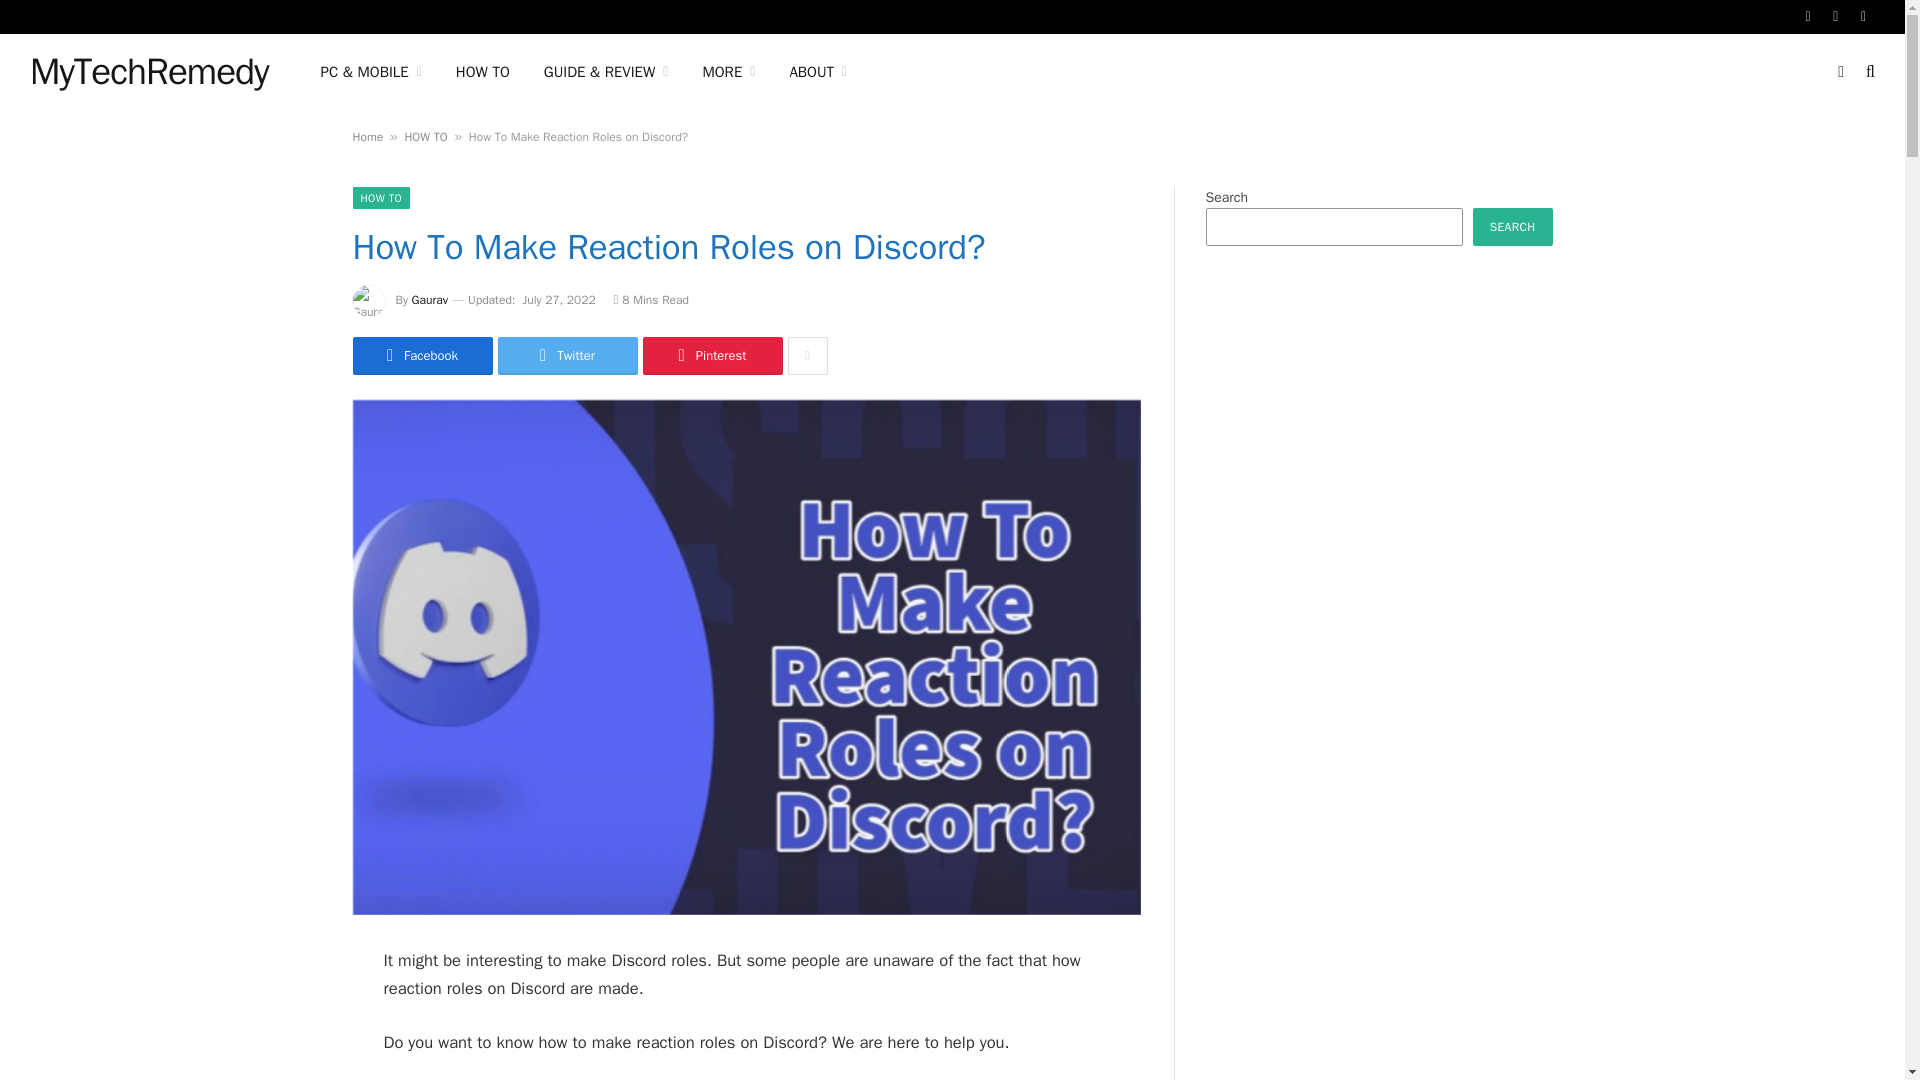 This screenshot has height=1080, width=1920. I want to click on Switch to Dark Design - easier on eyes., so click(1840, 71).